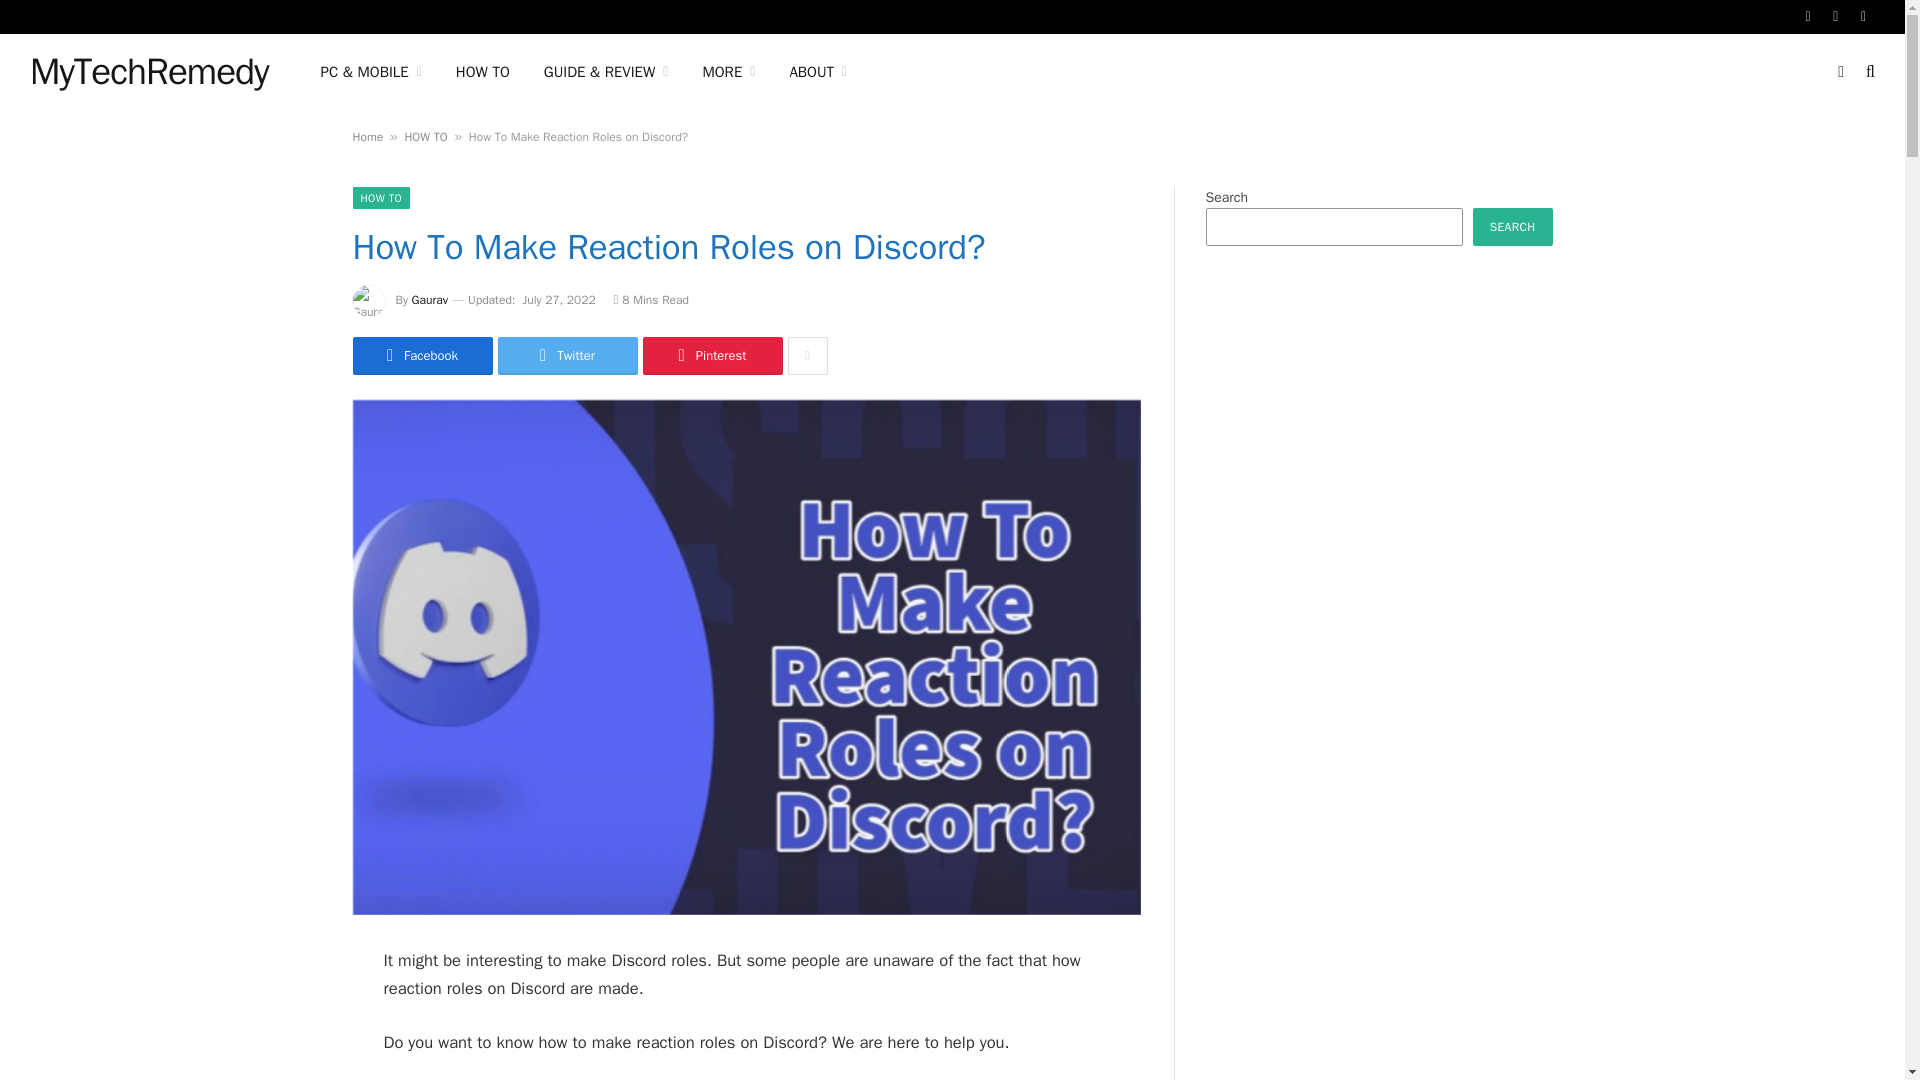 This screenshot has height=1080, width=1920. I want to click on Switch to Dark Design - easier on eyes., so click(1840, 71).